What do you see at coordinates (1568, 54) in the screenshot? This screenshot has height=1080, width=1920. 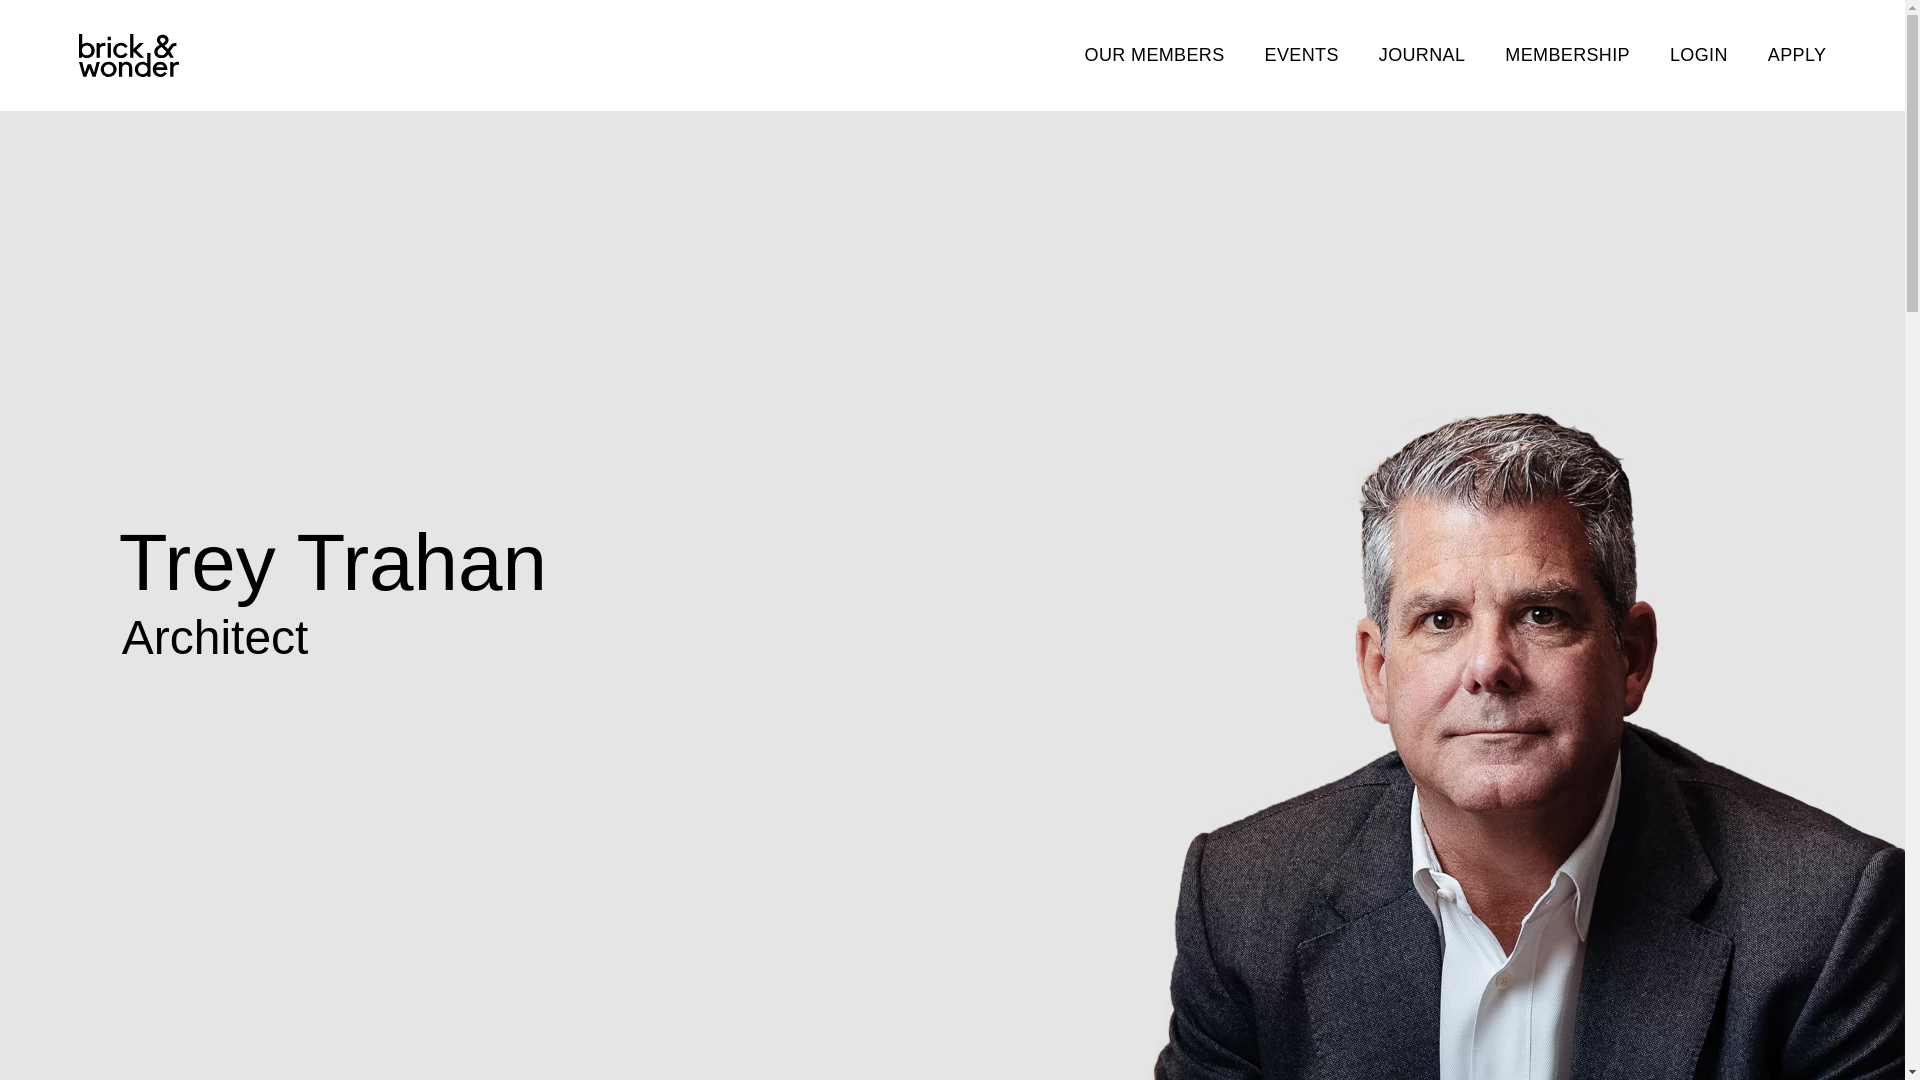 I see `MEMBERSHIP` at bounding box center [1568, 54].